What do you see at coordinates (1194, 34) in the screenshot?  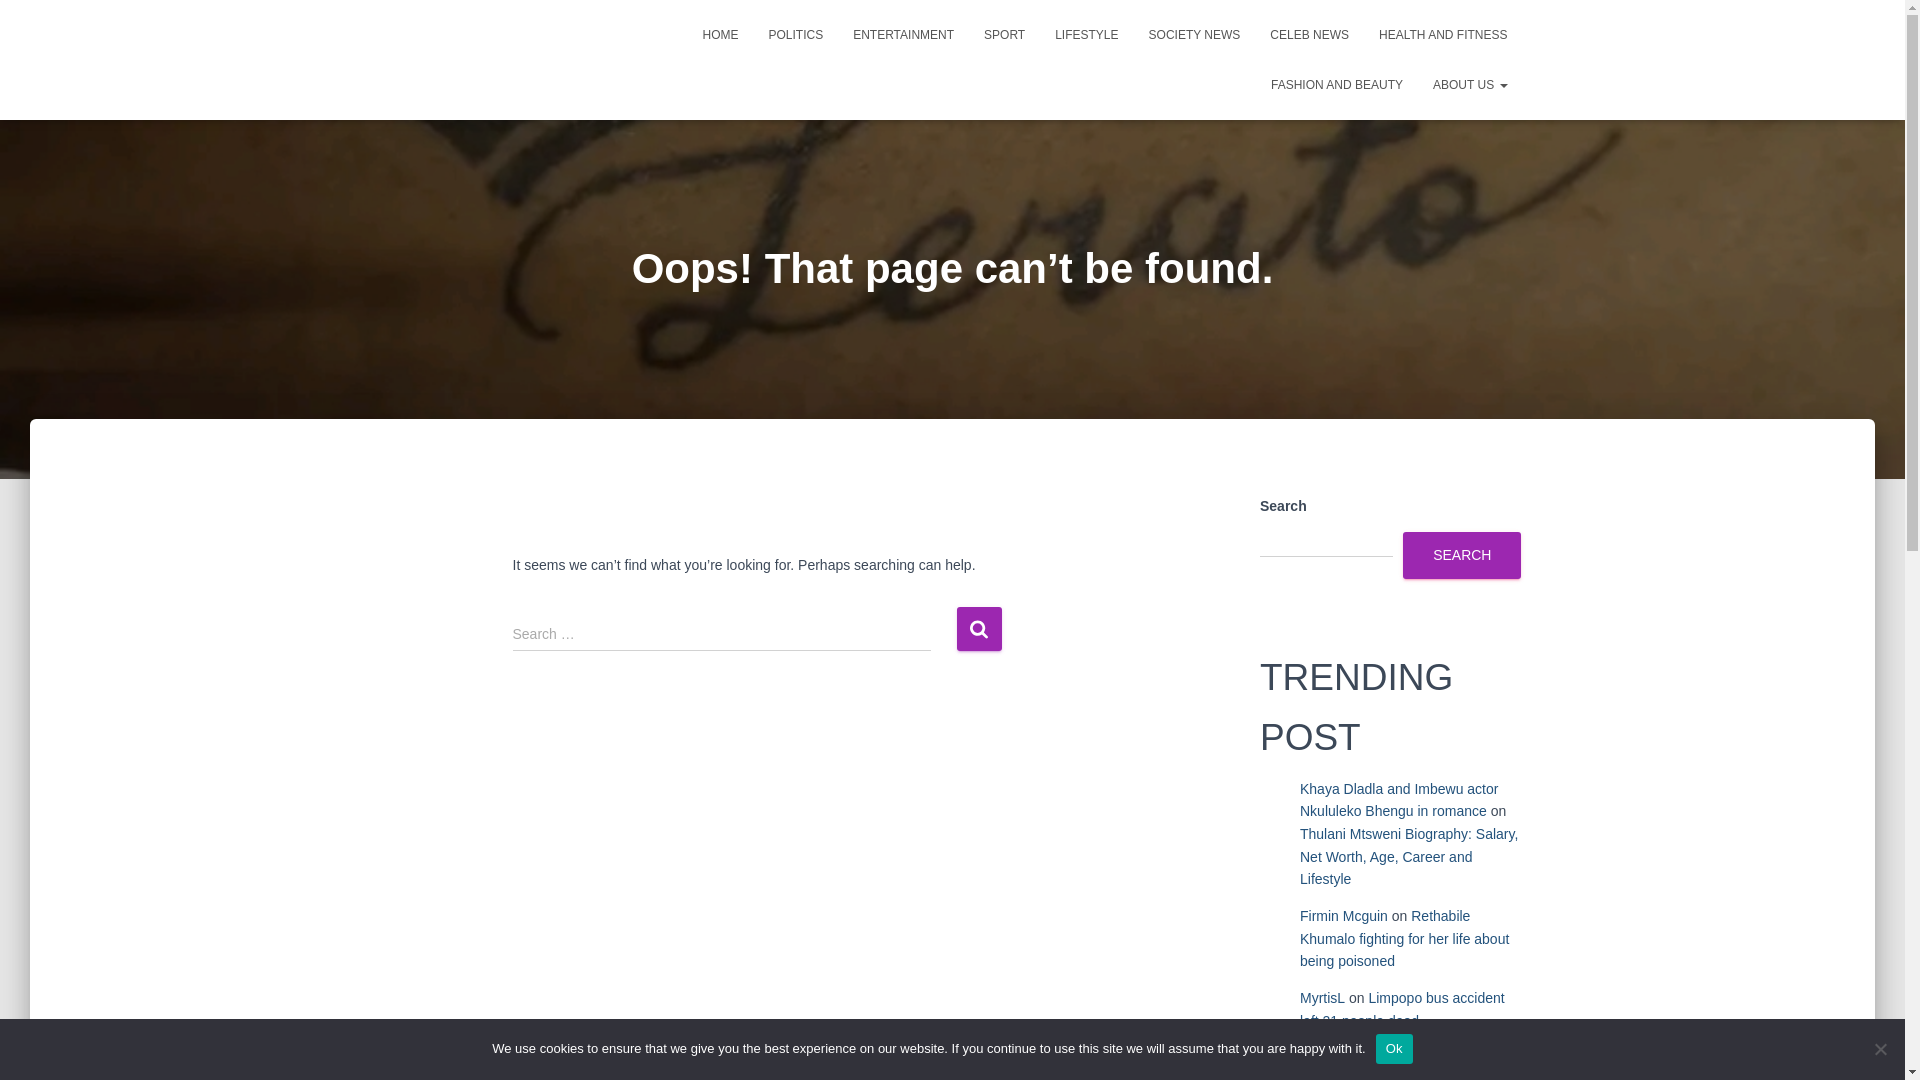 I see `SOCIETY NEWS` at bounding box center [1194, 34].